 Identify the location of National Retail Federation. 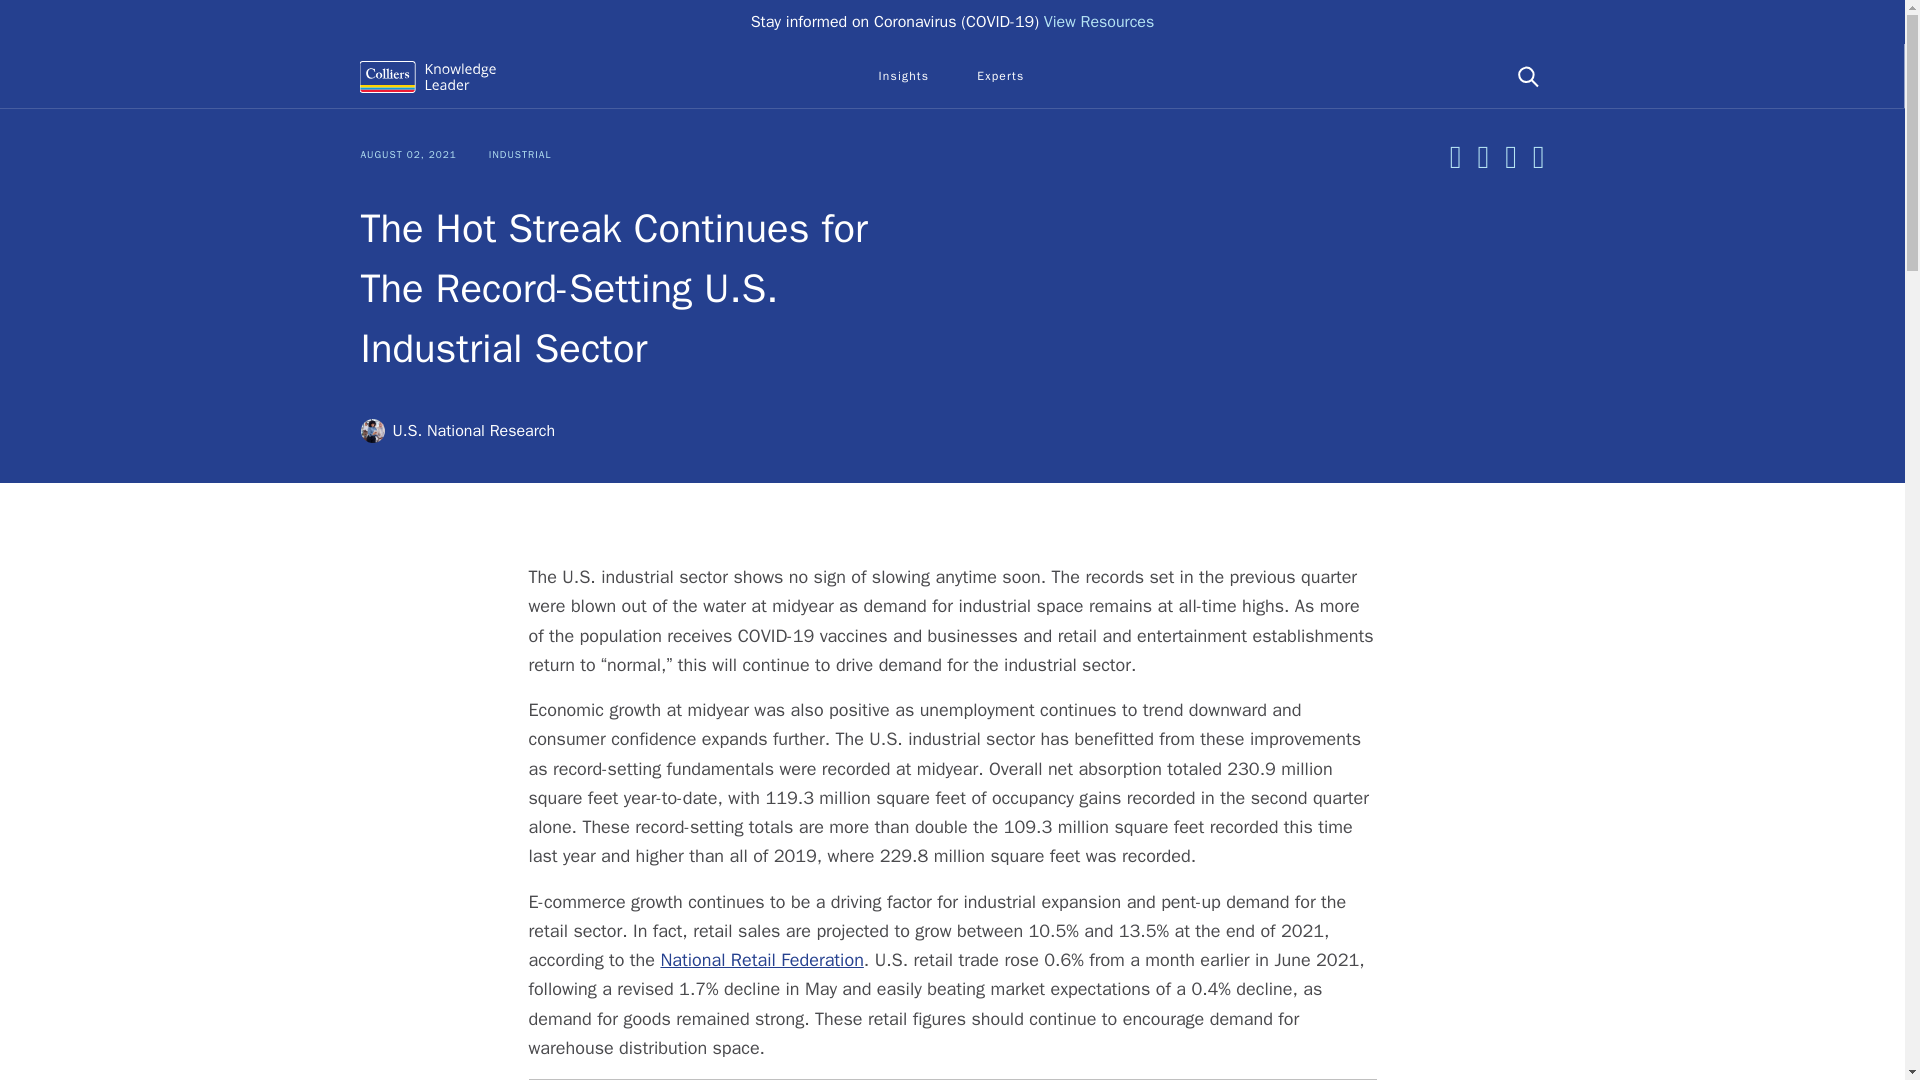
(761, 960).